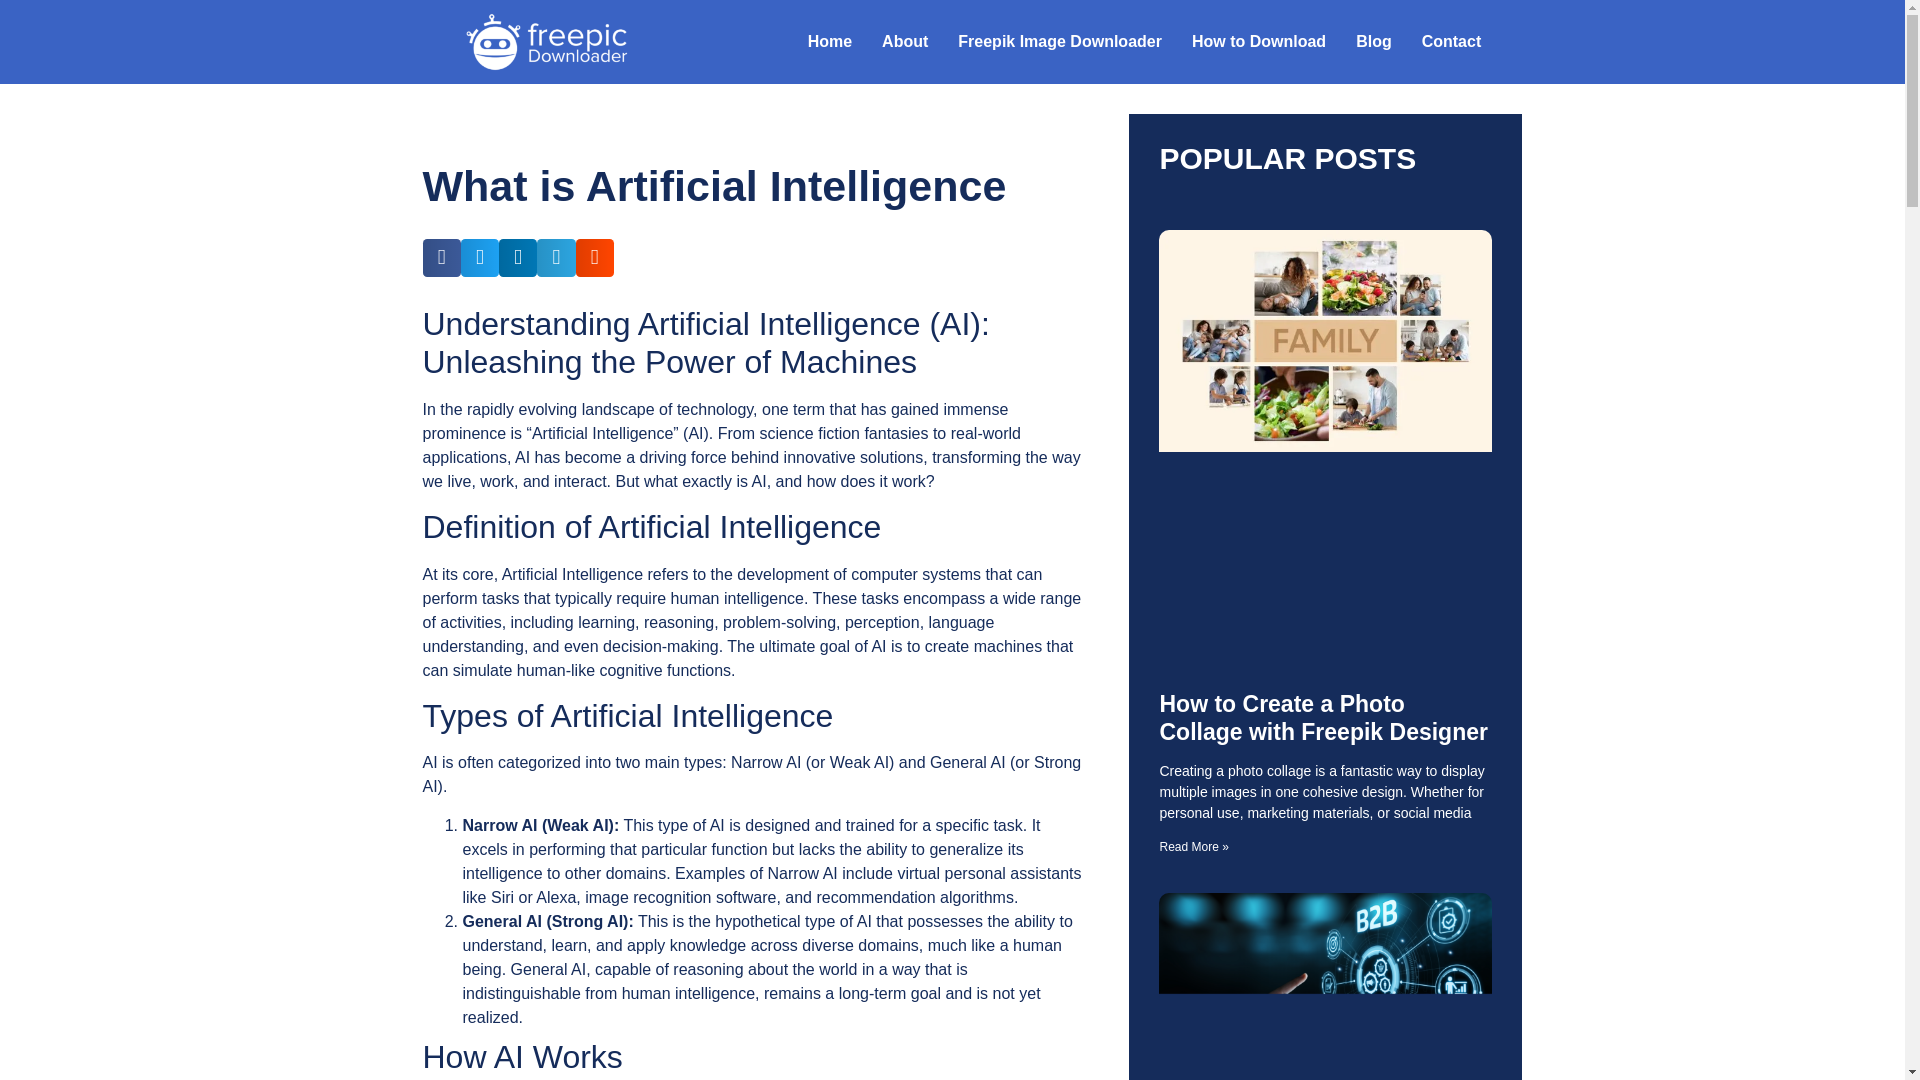 The width and height of the screenshot is (1920, 1080). I want to click on Freepik Image Downloader, so click(1059, 42).